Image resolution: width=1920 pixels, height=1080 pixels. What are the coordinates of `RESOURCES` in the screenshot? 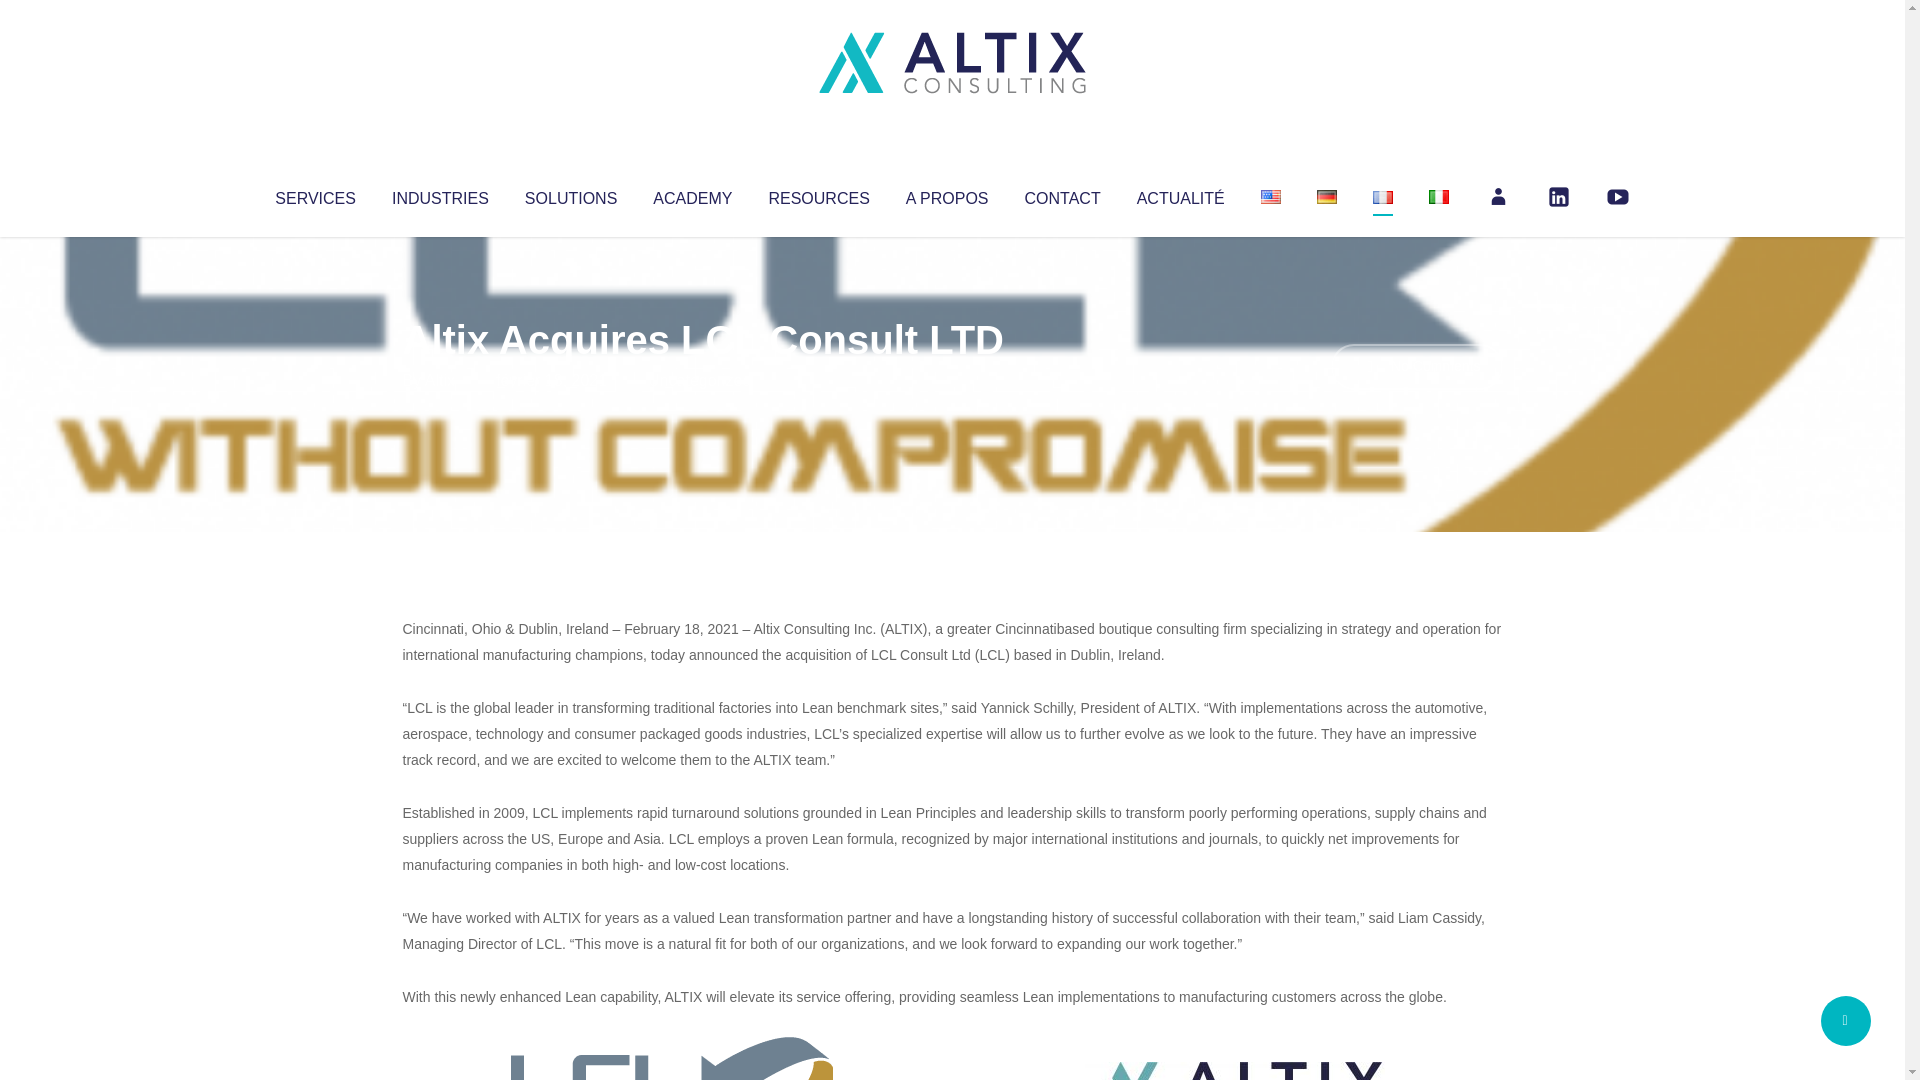 It's located at (818, 194).